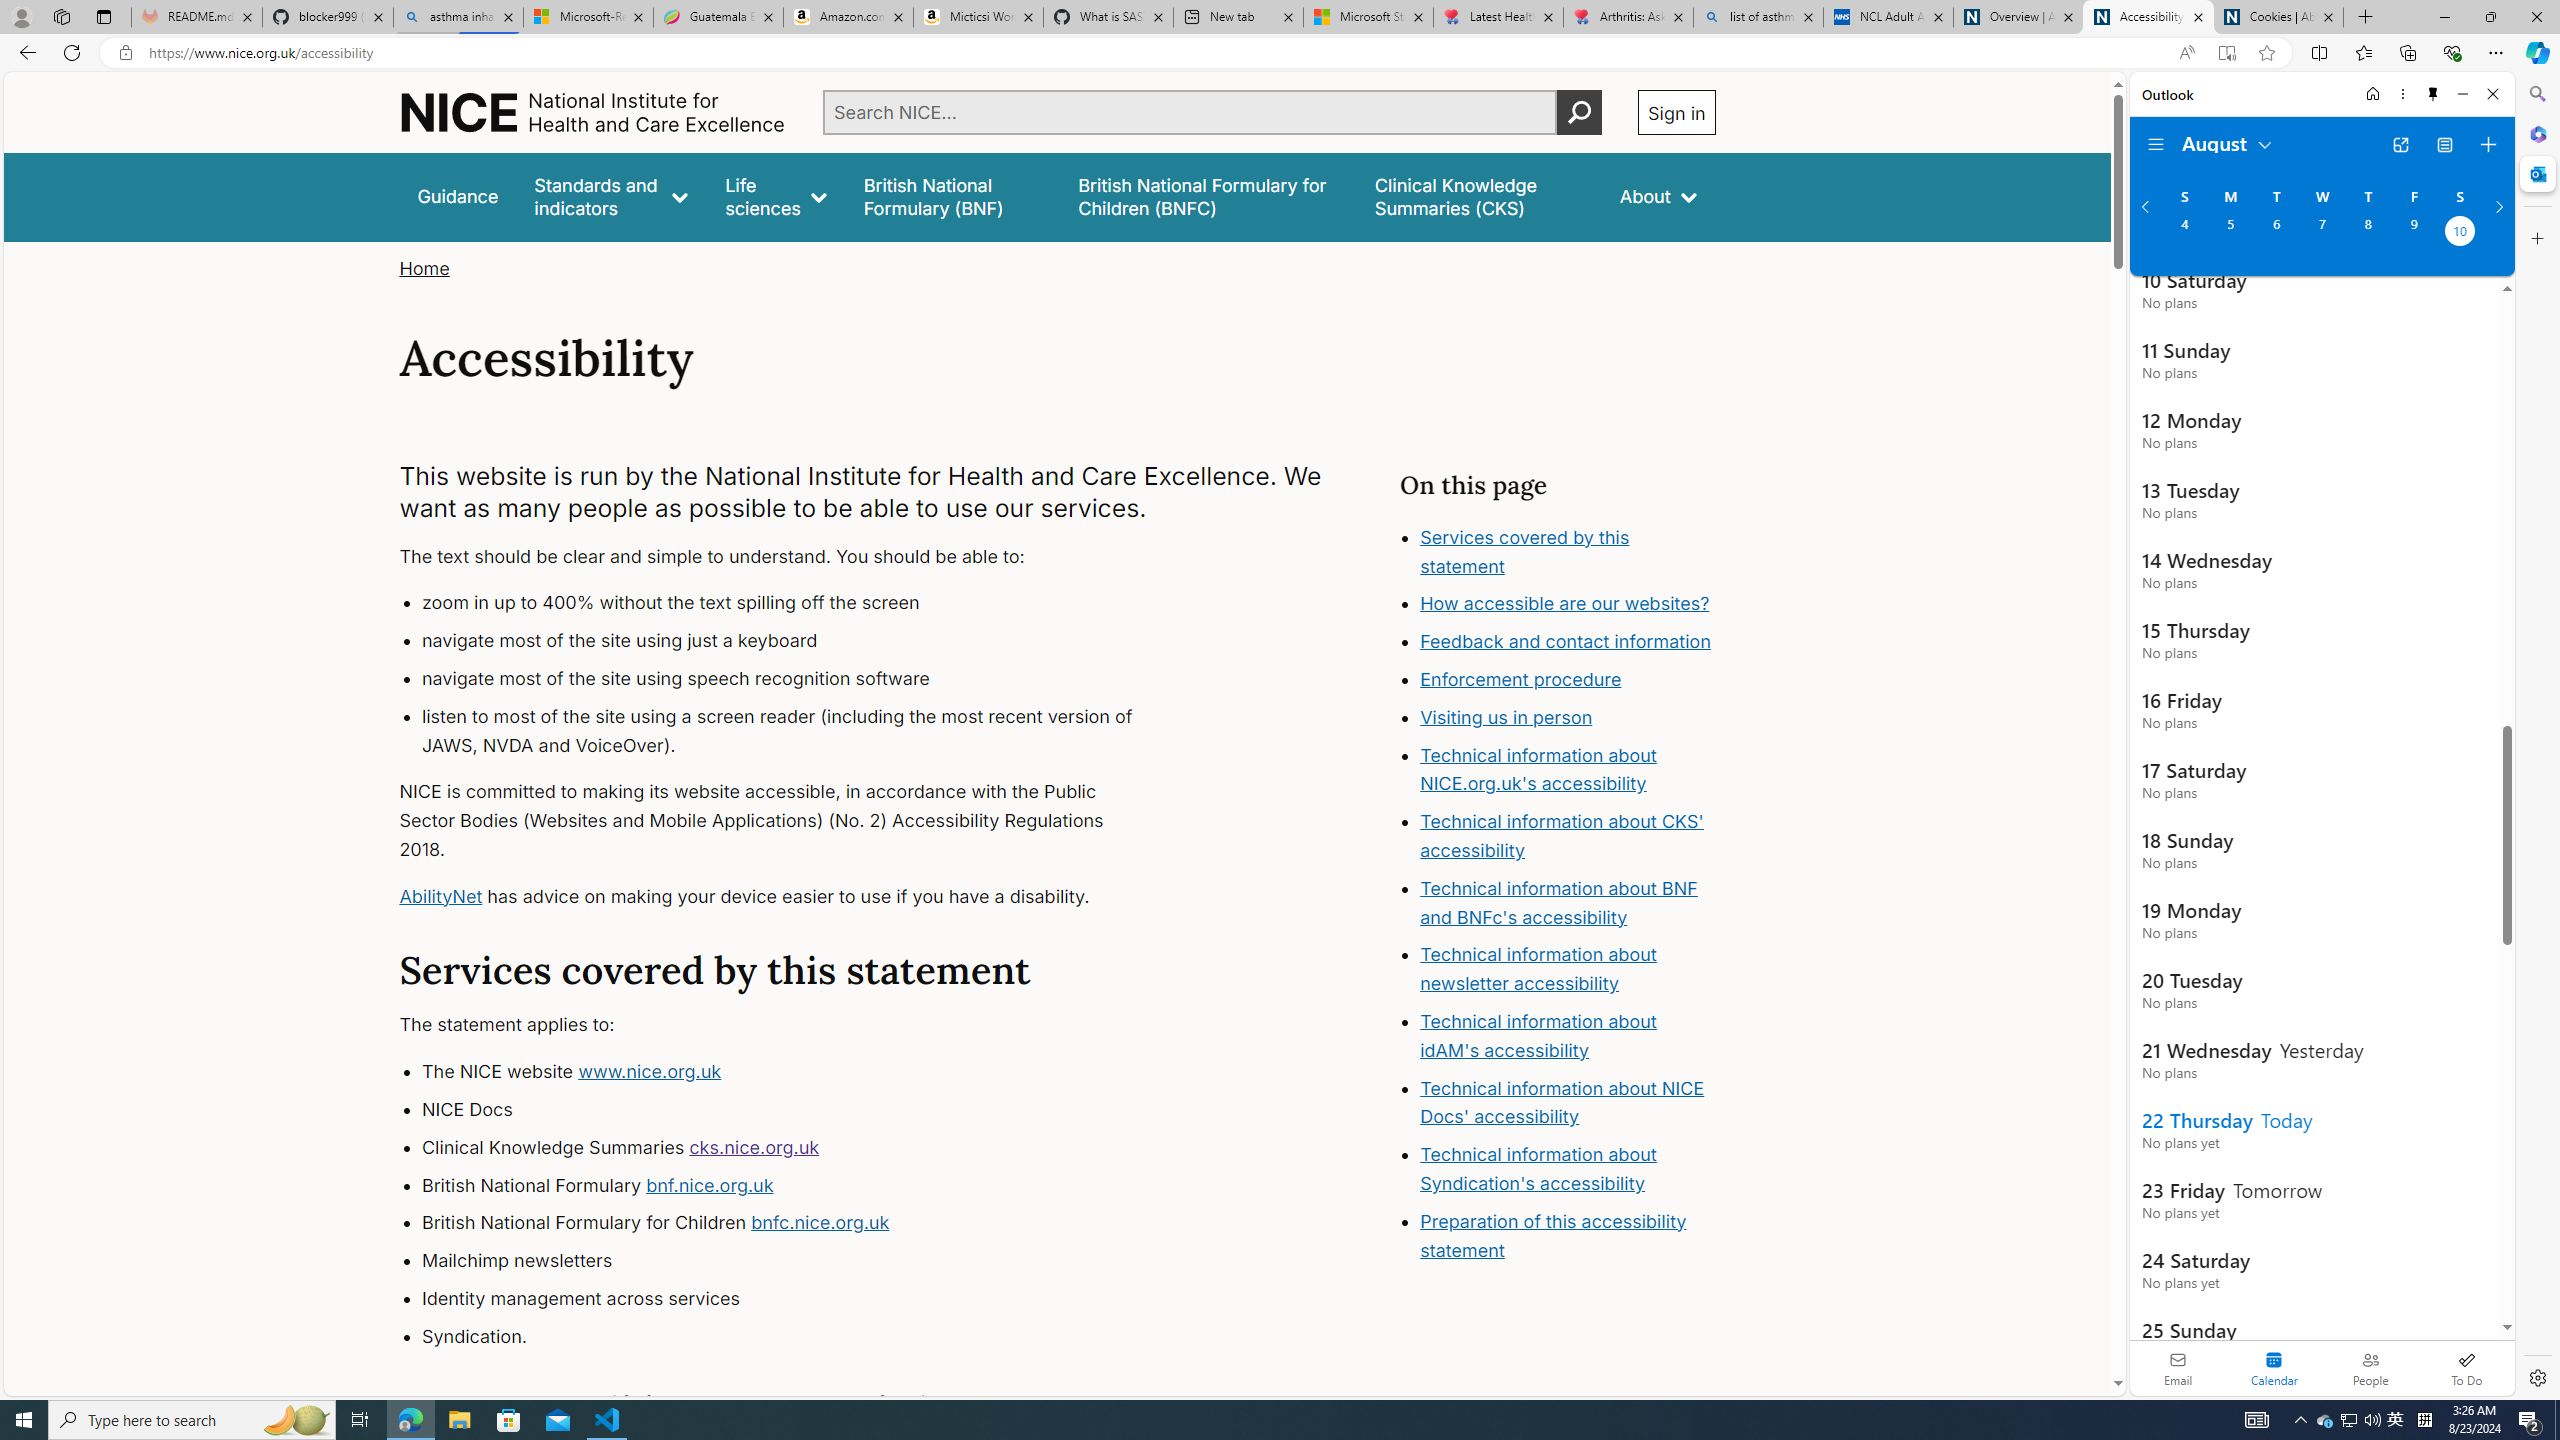 This screenshot has height=1440, width=2560. I want to click on Monday, August 5, 2024. , so click(2229, 233).